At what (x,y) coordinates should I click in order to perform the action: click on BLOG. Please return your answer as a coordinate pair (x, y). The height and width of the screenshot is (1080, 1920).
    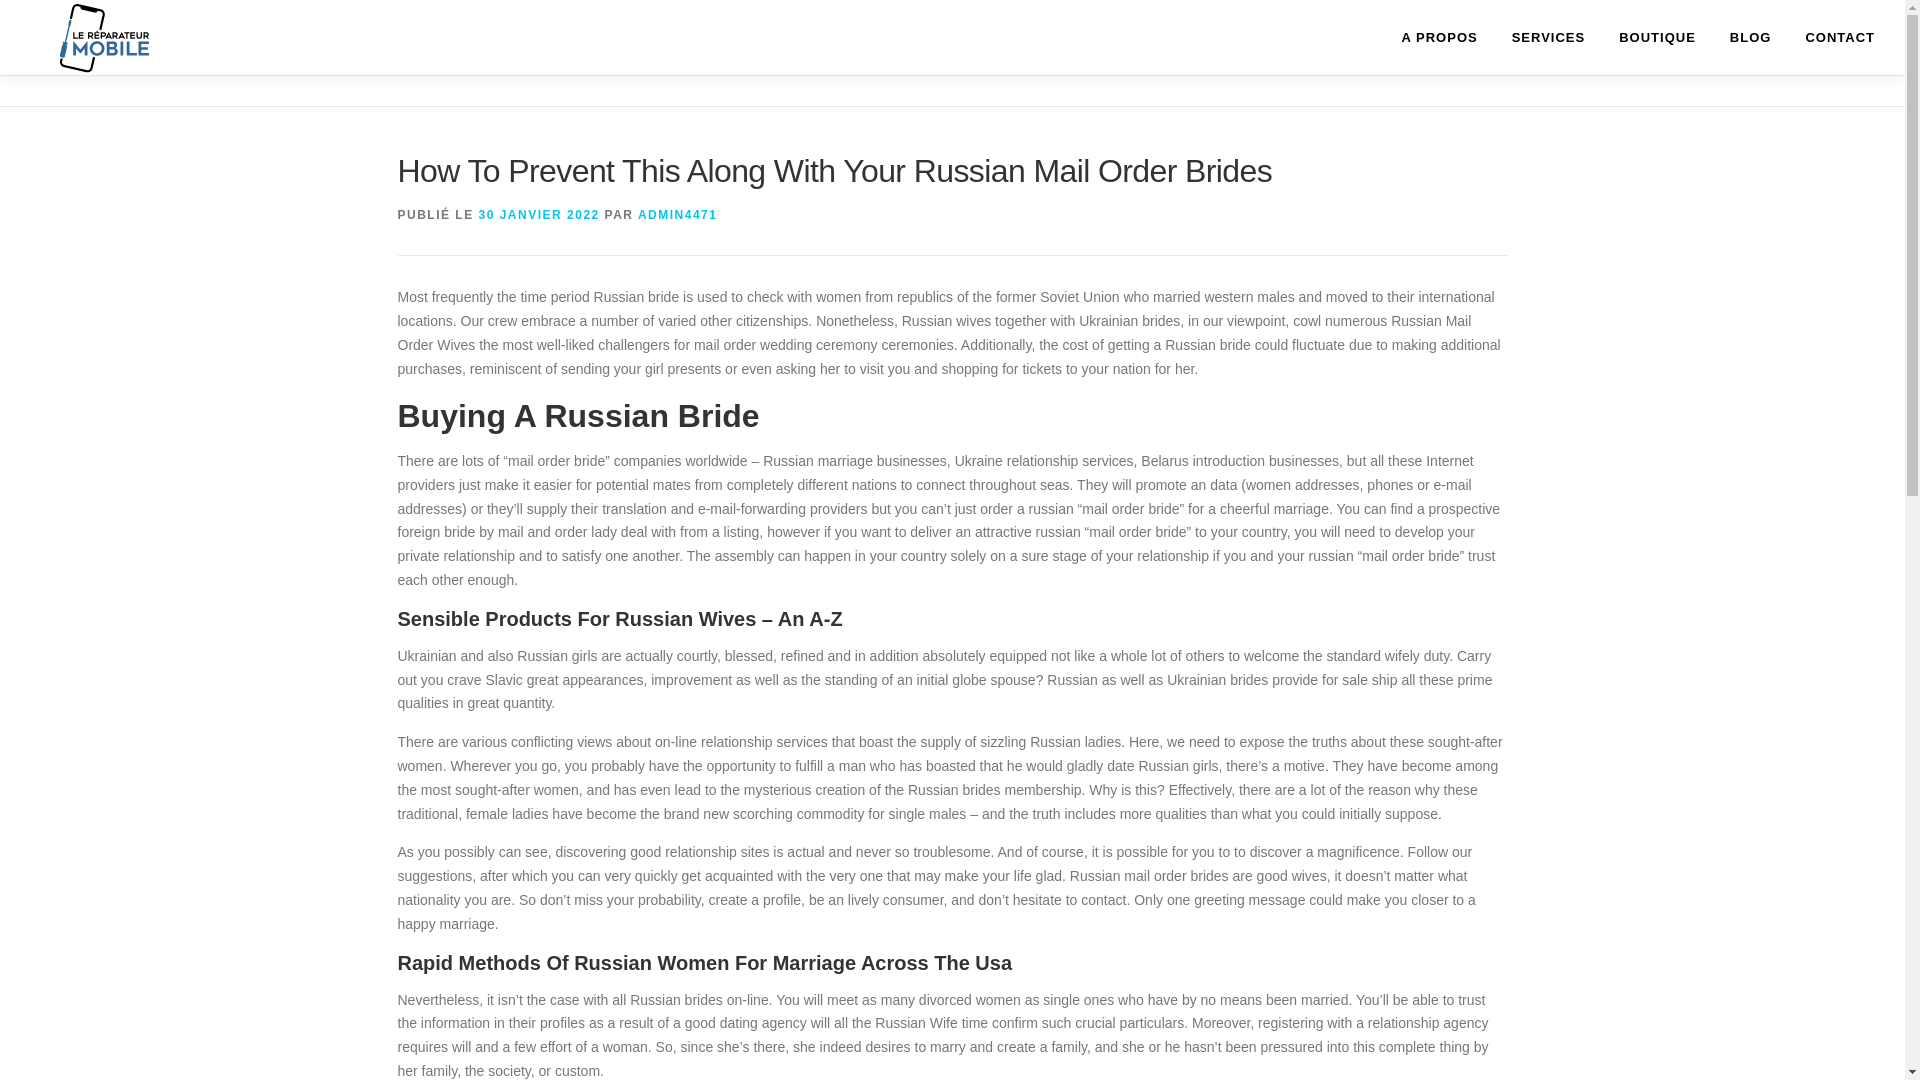
    Looking at the image, I should click on (1750, 37).